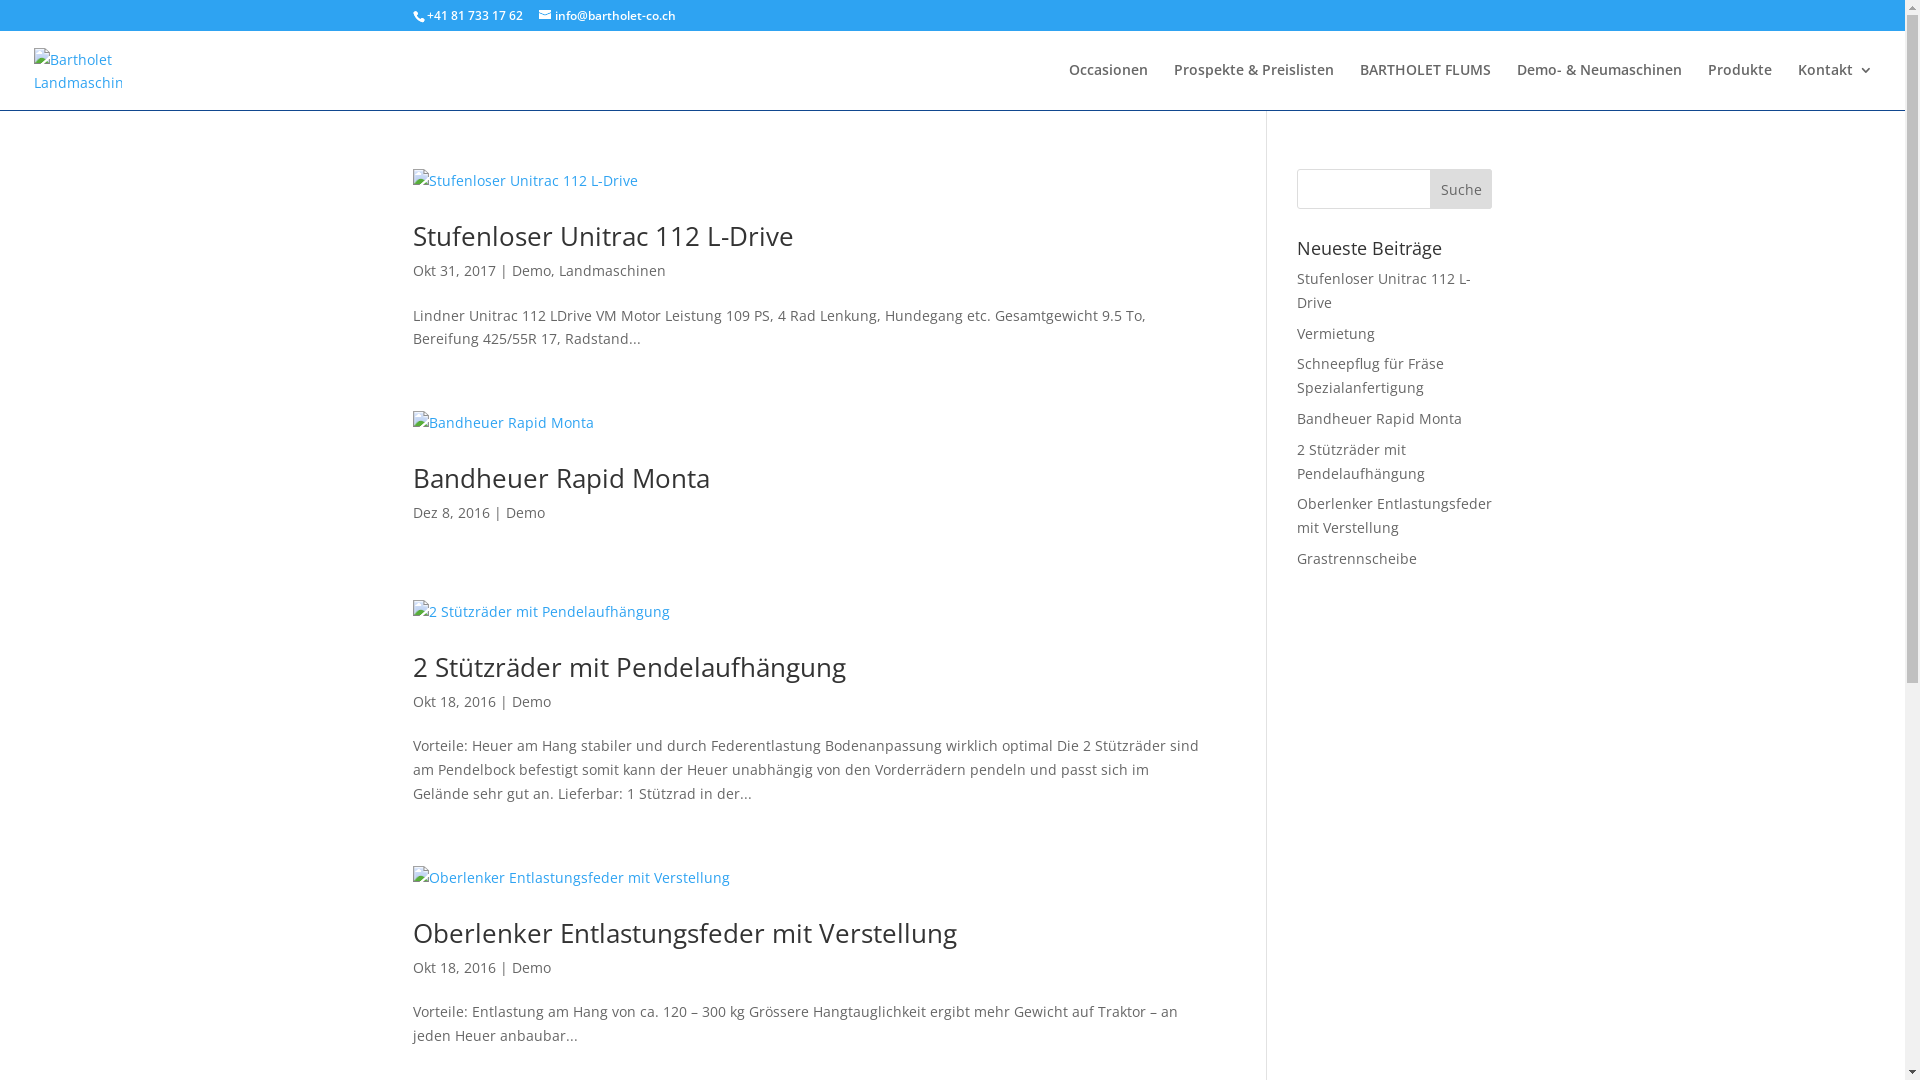  Describe the element at coordinates (1394, 516) in the screenshot. I see `Oberlenker Entlastungsfeder mit Verstellung` at that location.